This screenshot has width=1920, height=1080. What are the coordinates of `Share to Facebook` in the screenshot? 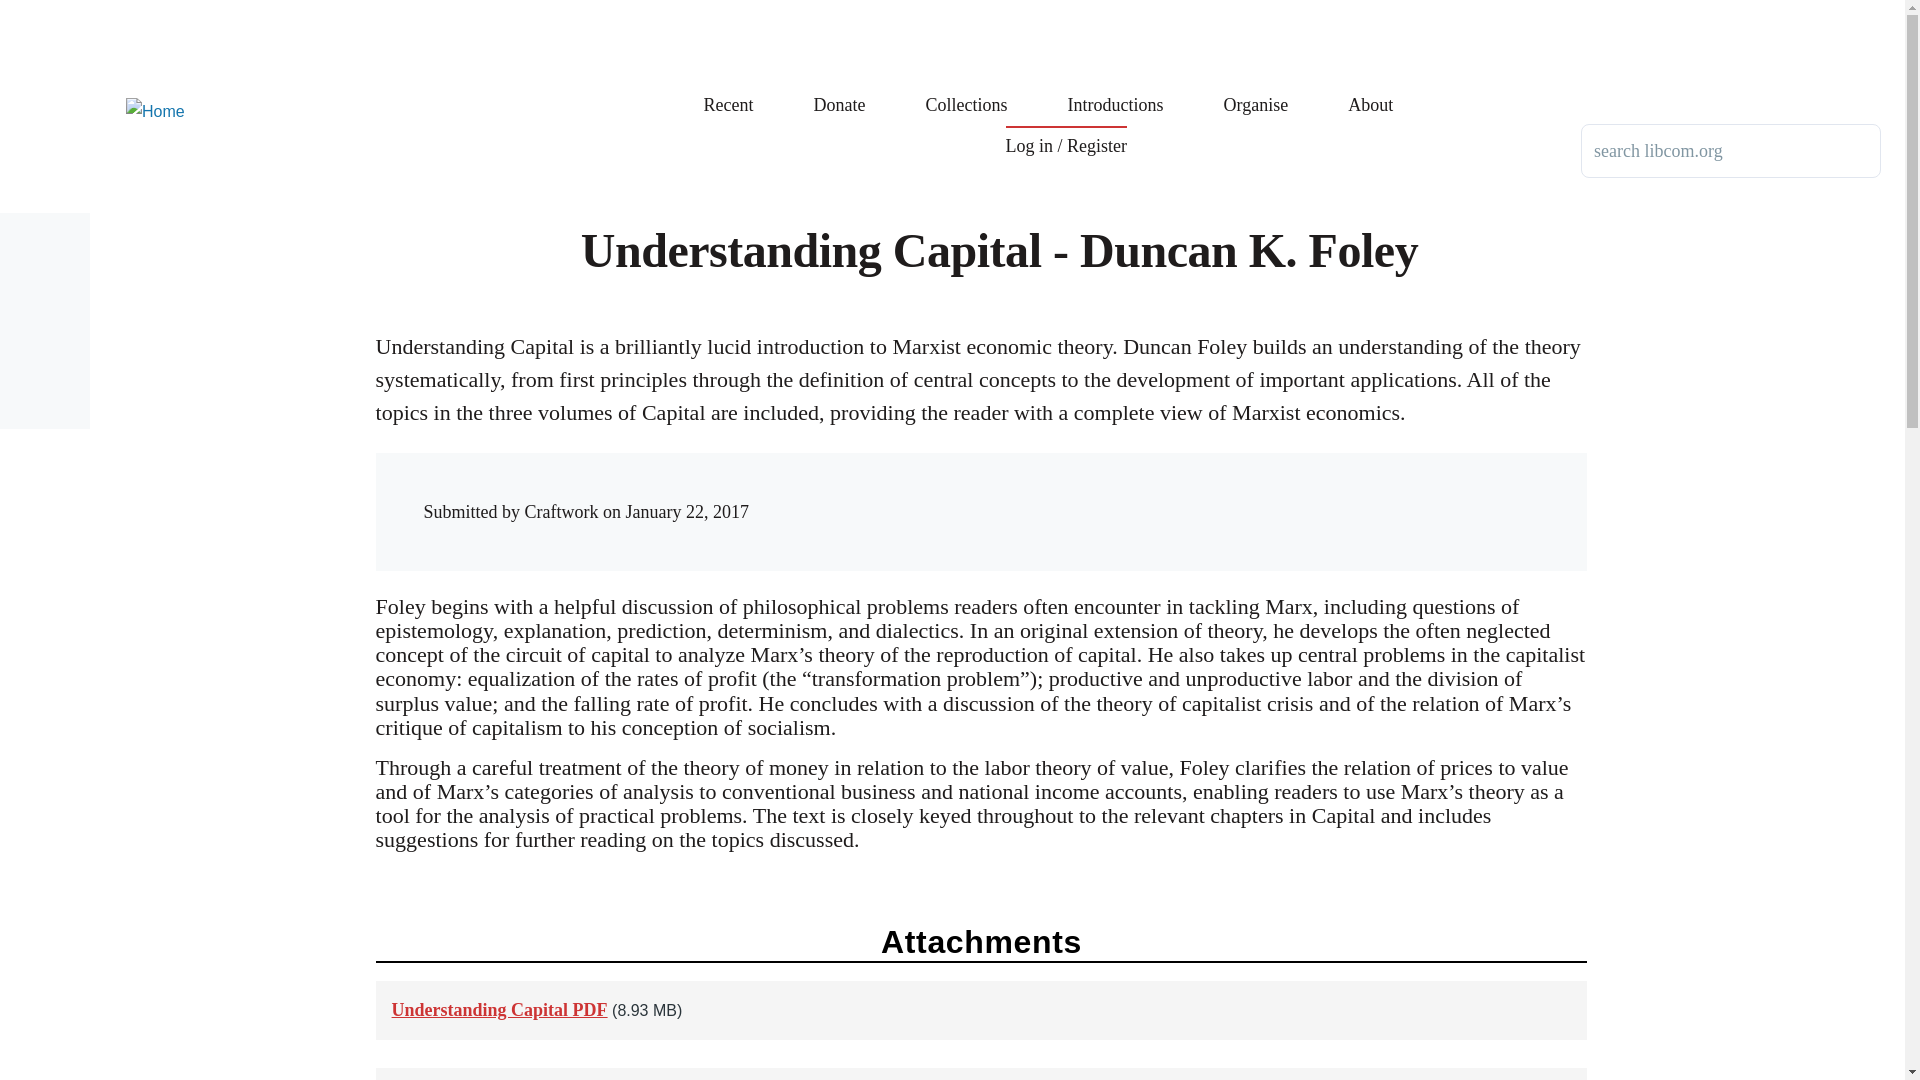 It's located at (1206, 492).